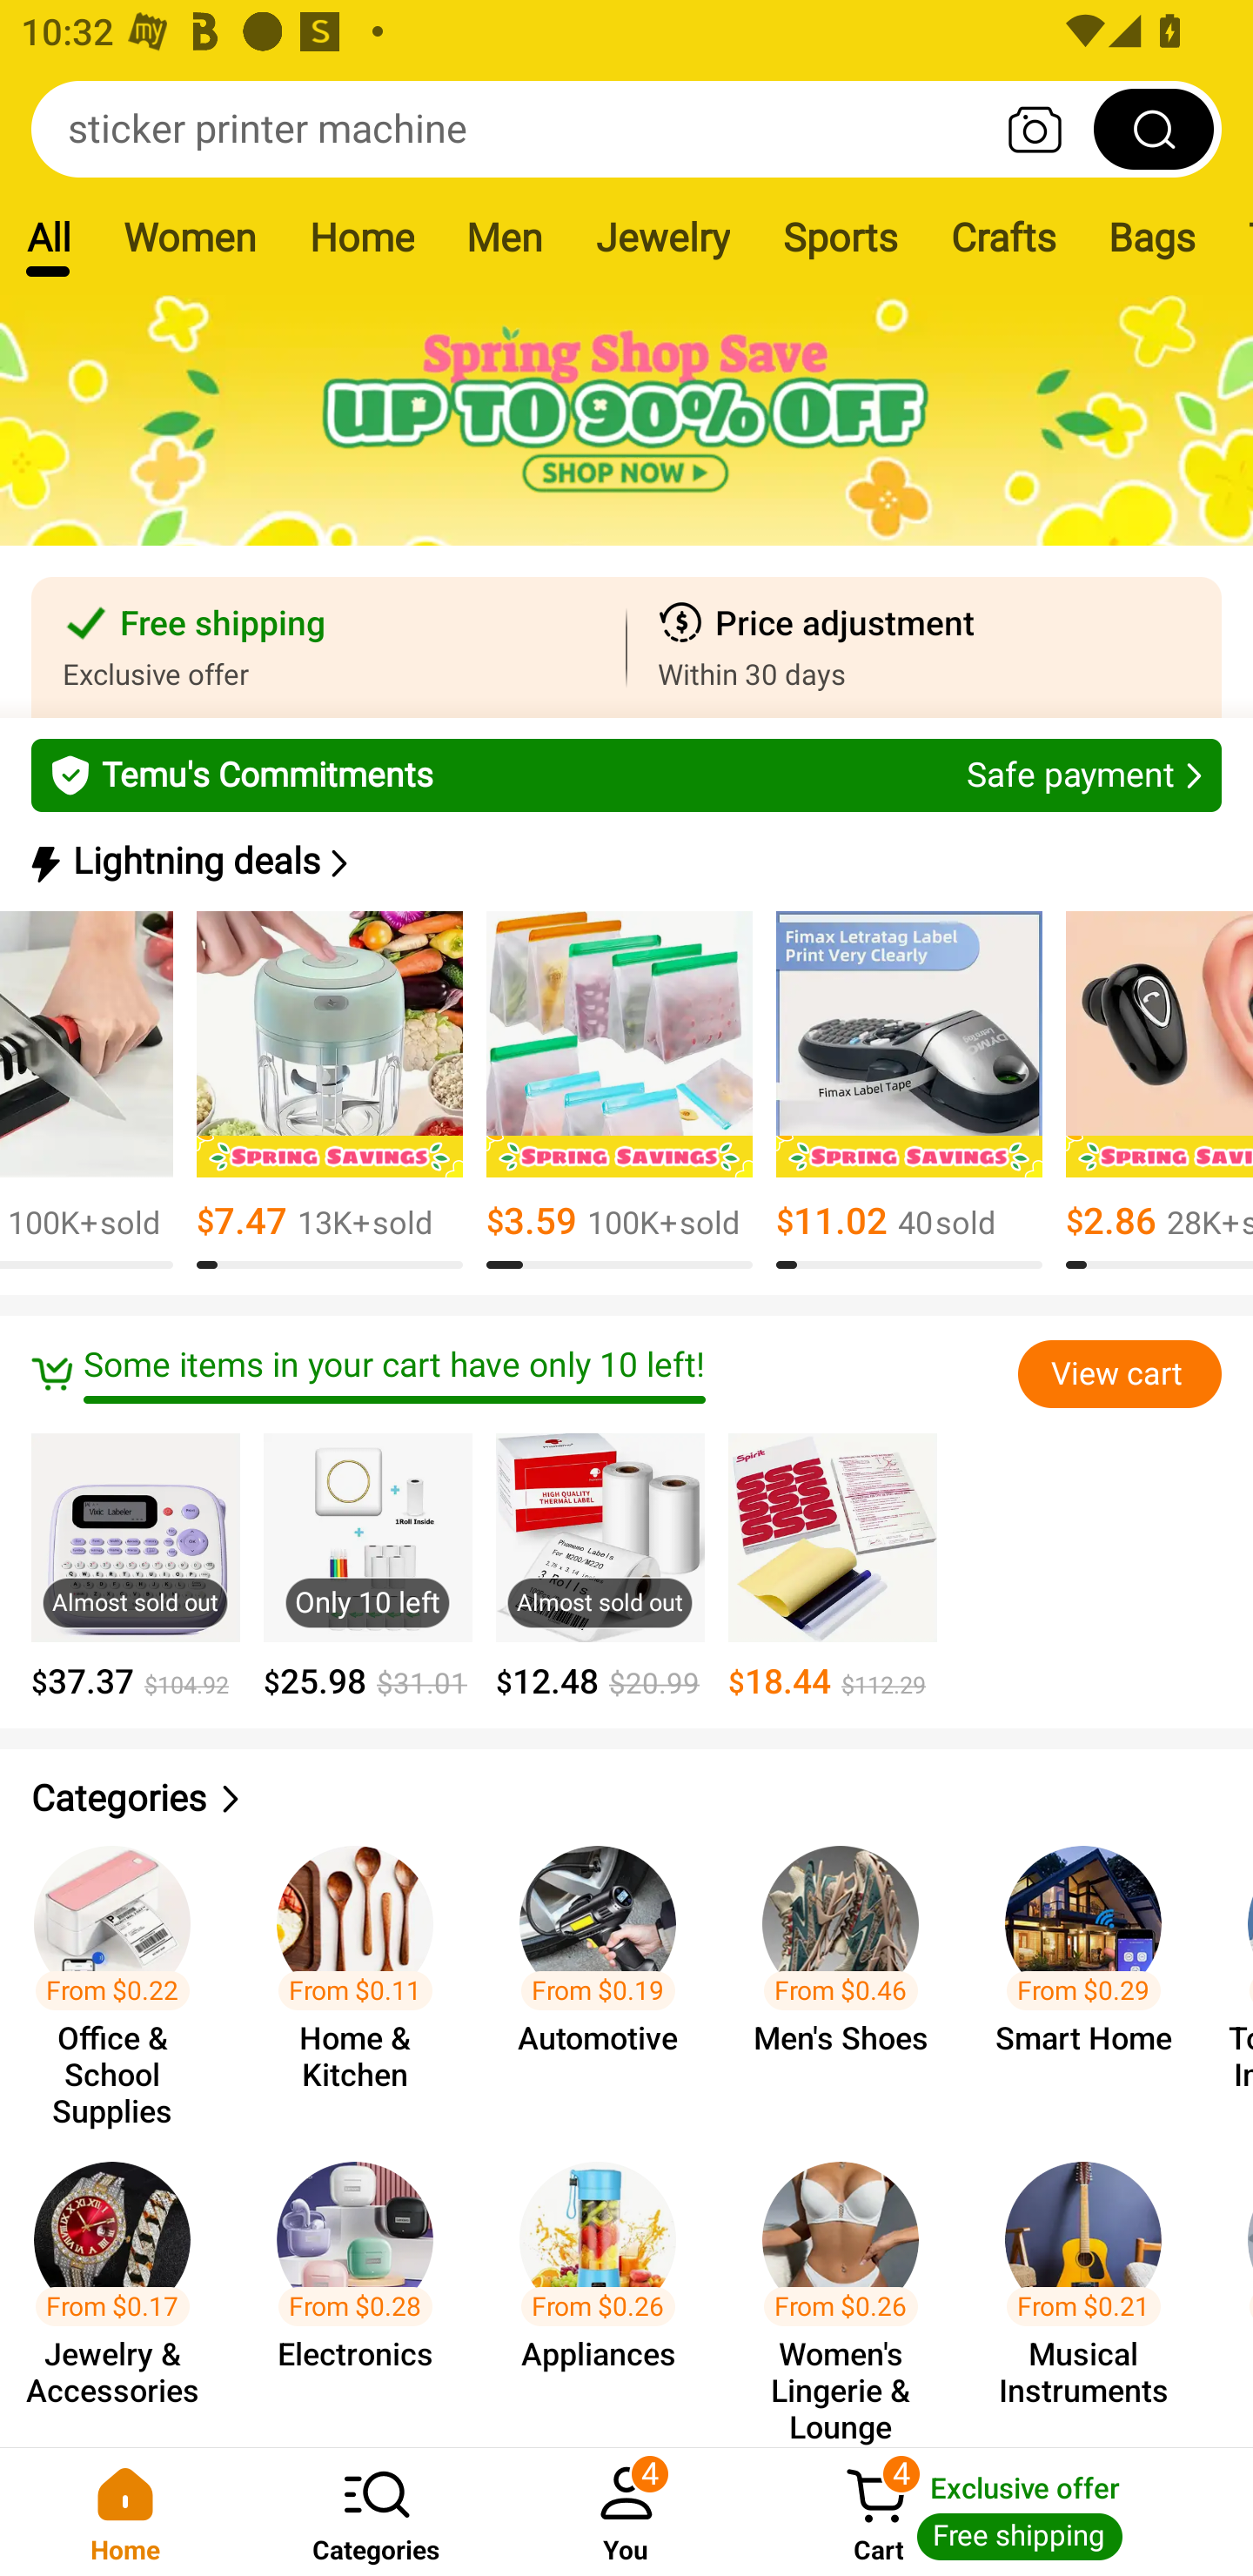 The width and height of the screenshot is (1253, 2576). Describe the element at coordinates (367, 1566) in the screenshot. I see `Only 10 left $25.98 $31.01` at that location.